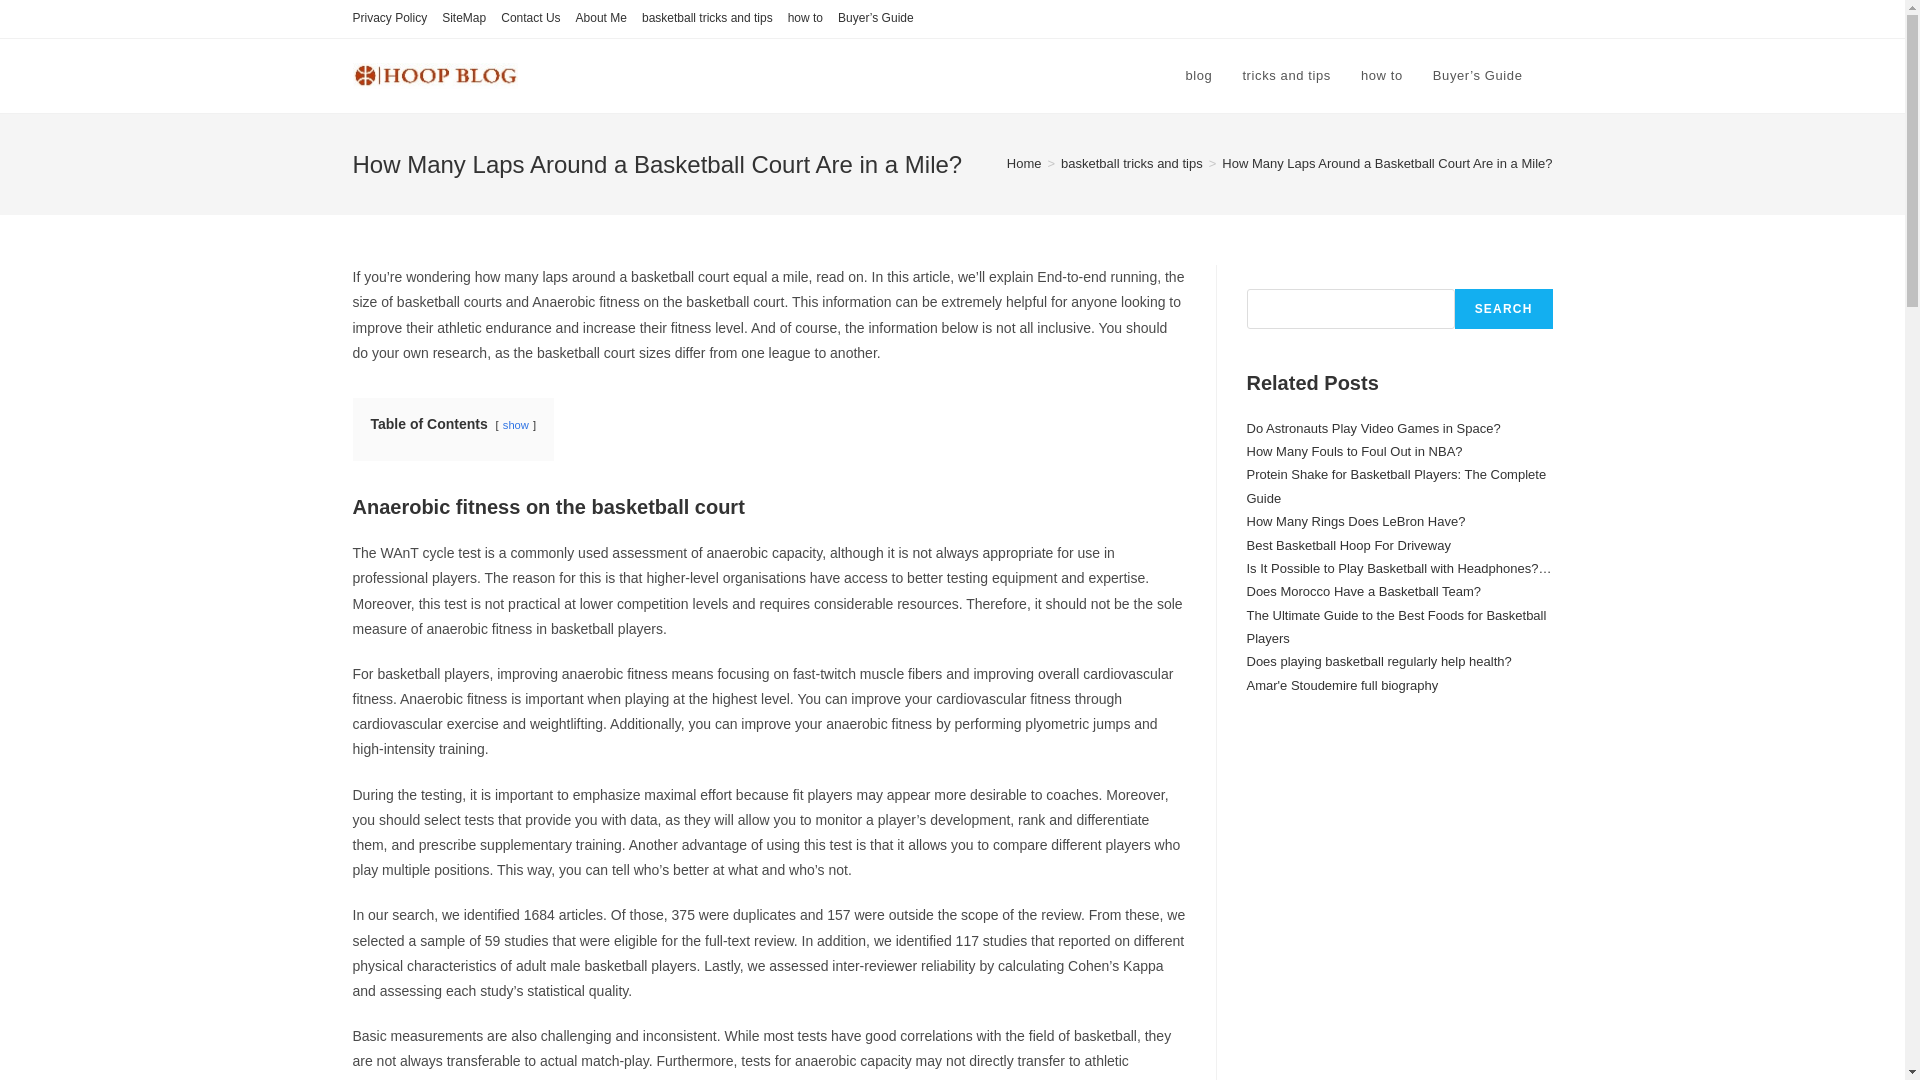  What do you see at coordinates (1132, 162) in the screenshot?
I see `basketball tricks and tips` at bounding box center [1132, 162].